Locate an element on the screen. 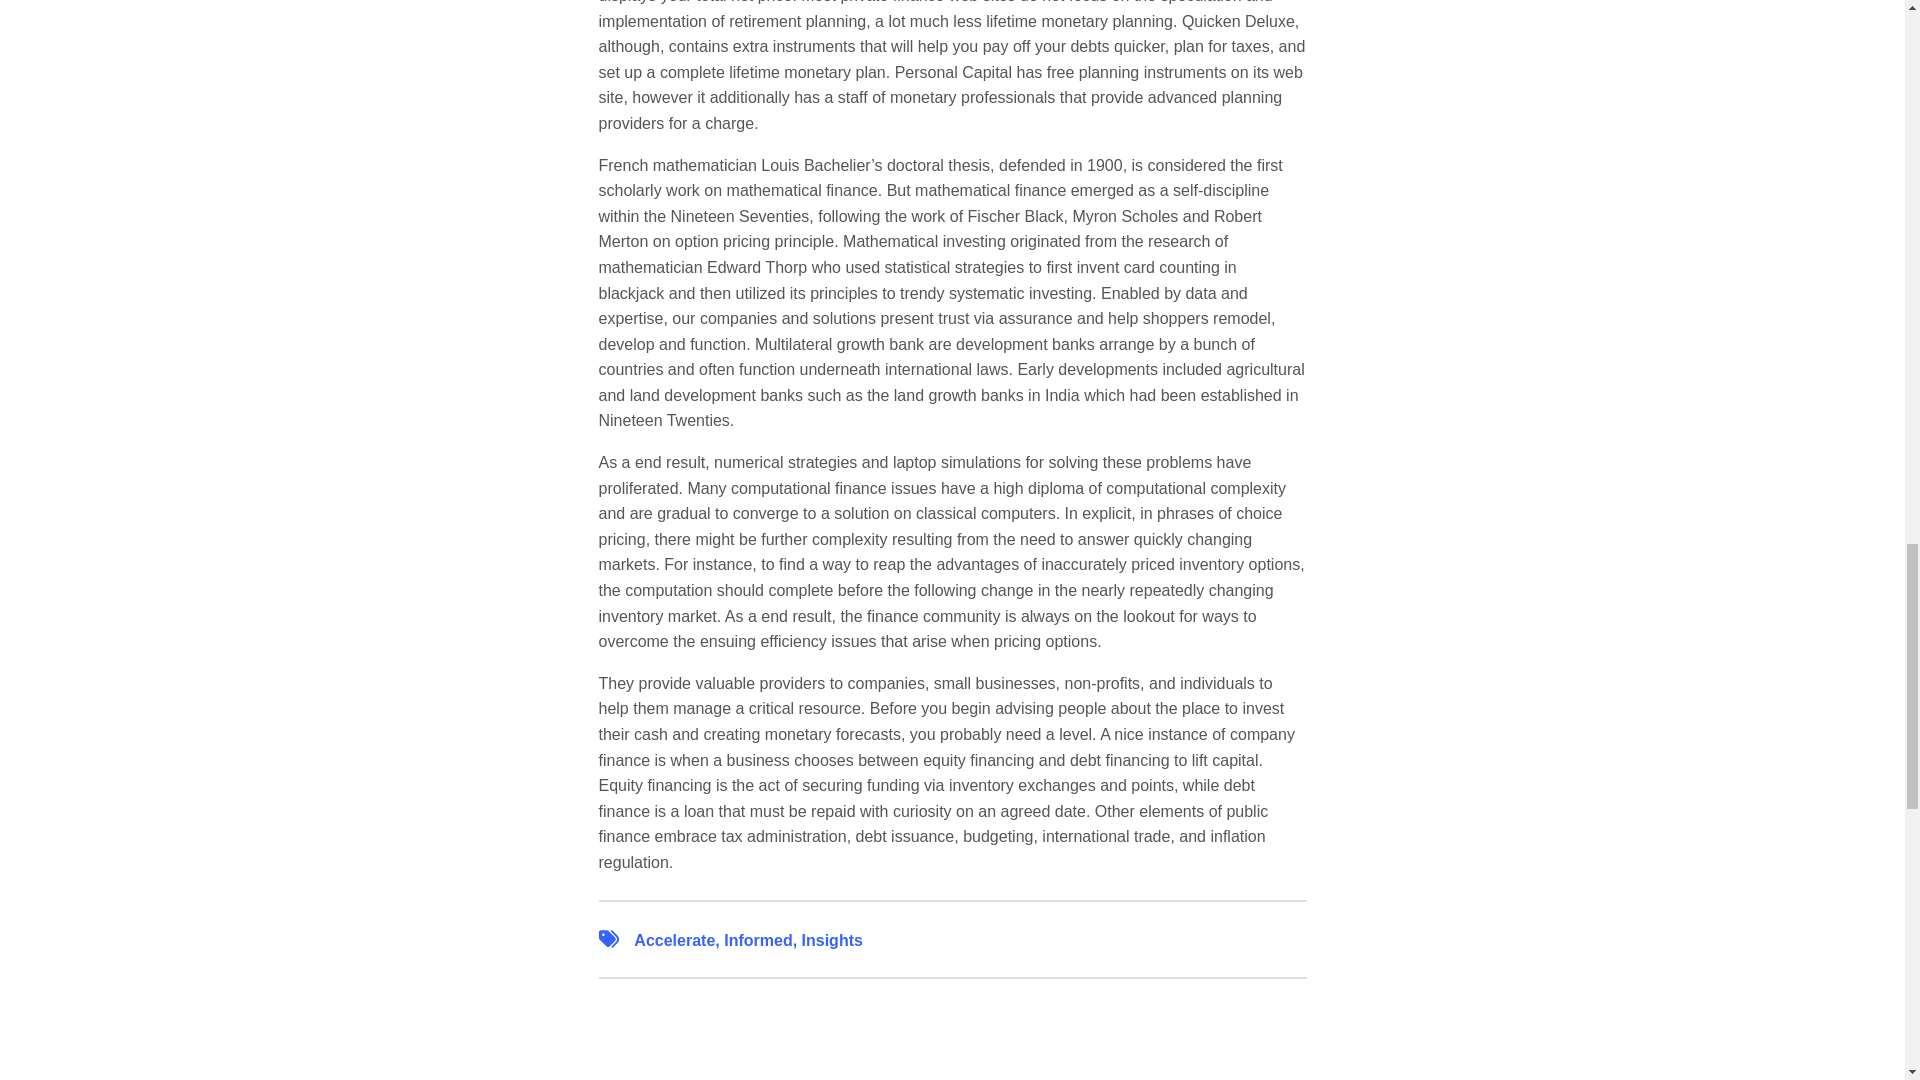 The image size is (1920, 1080). Informed is located at coordinates (757, 940).